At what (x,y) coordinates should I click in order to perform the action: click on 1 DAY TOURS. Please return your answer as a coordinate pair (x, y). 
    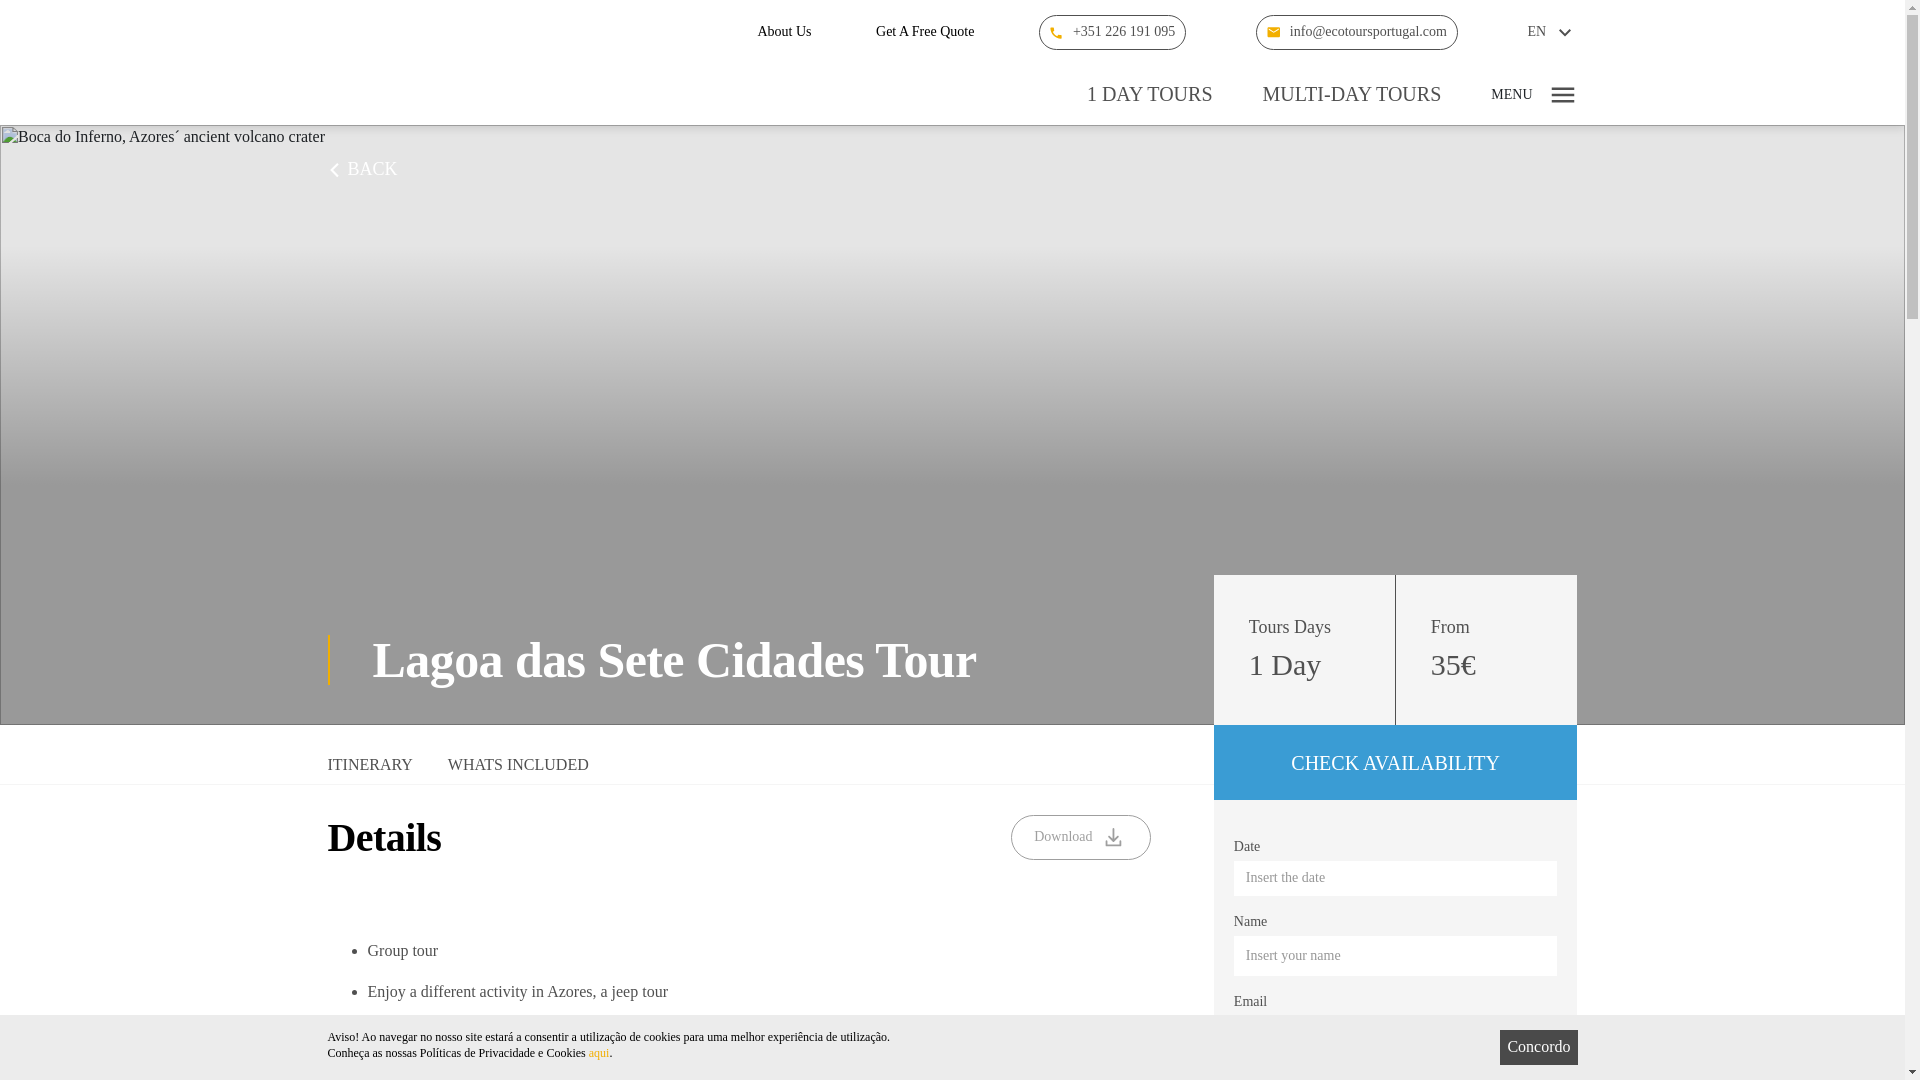
    Looking at the image, I should click on (1150, 94).